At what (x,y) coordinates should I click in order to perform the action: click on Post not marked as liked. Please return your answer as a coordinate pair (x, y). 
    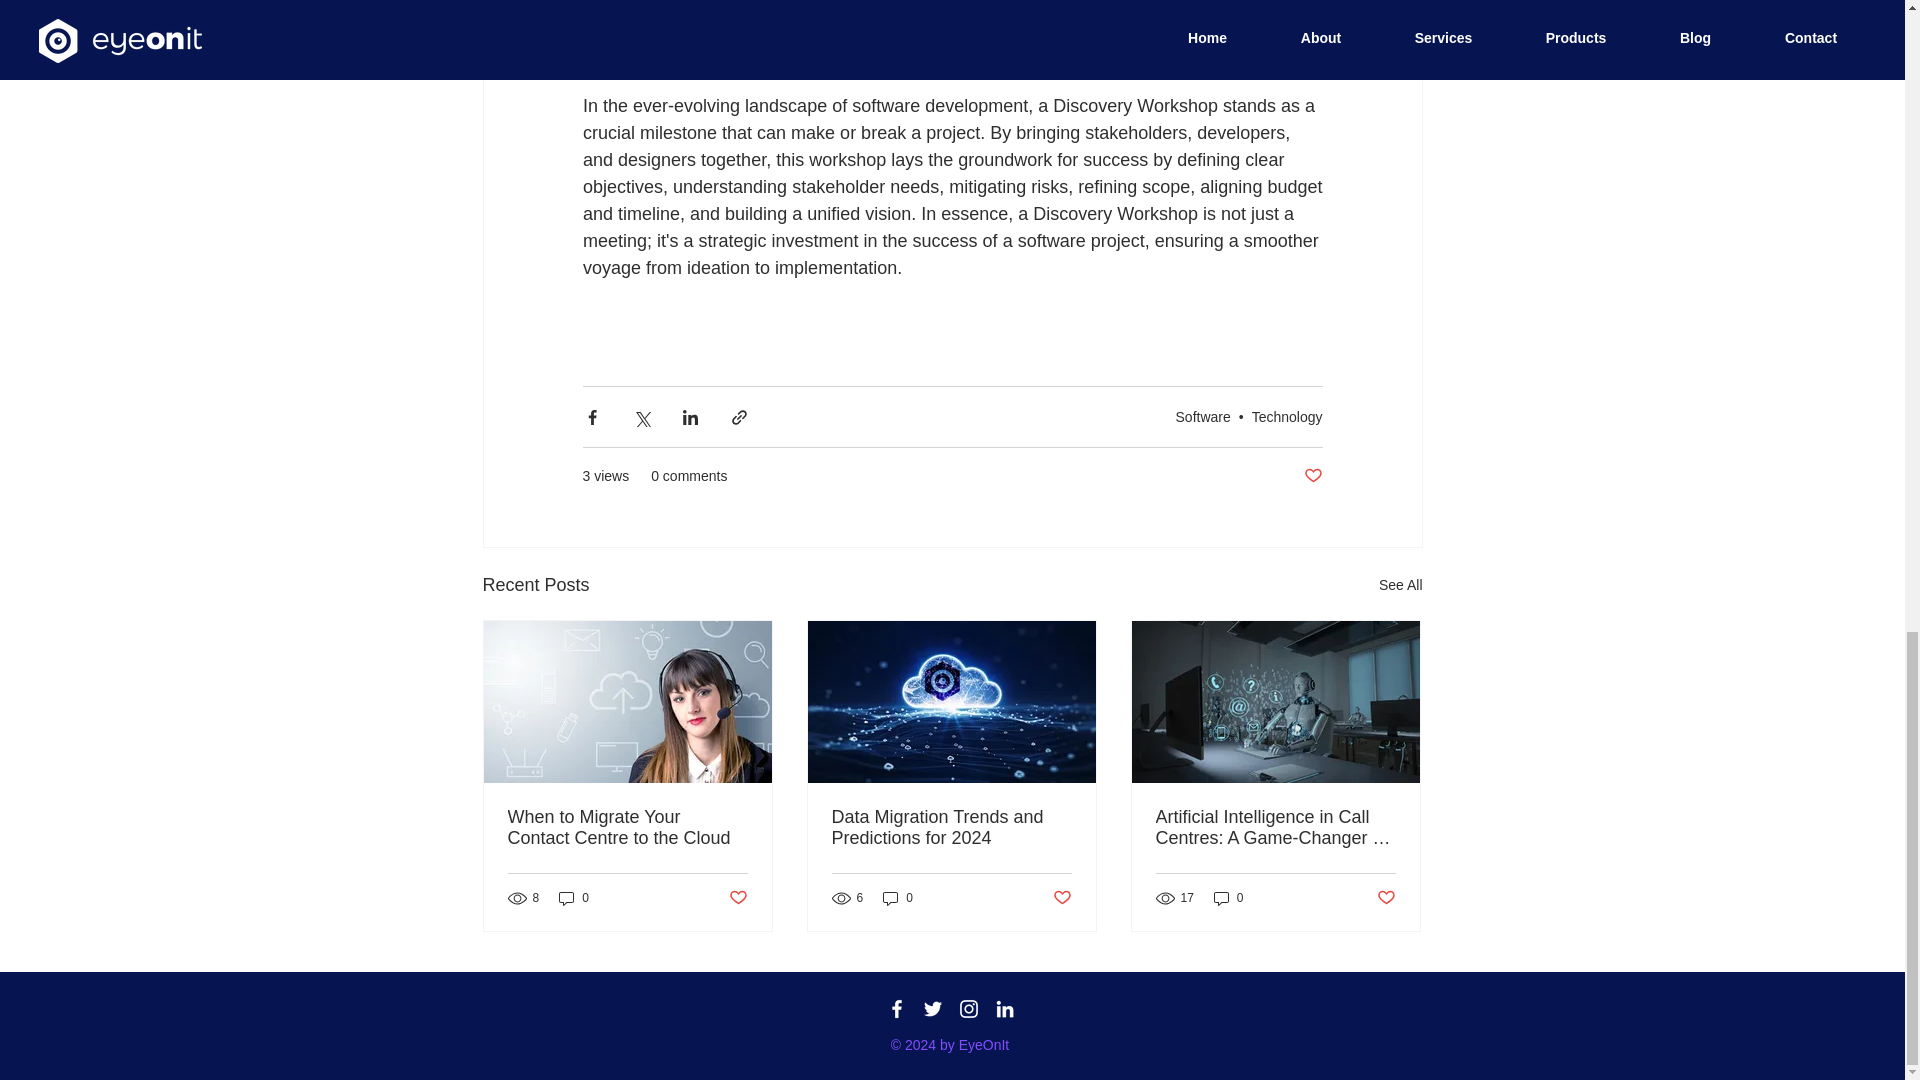
    Looking at the image, I should click on (1062, 897).